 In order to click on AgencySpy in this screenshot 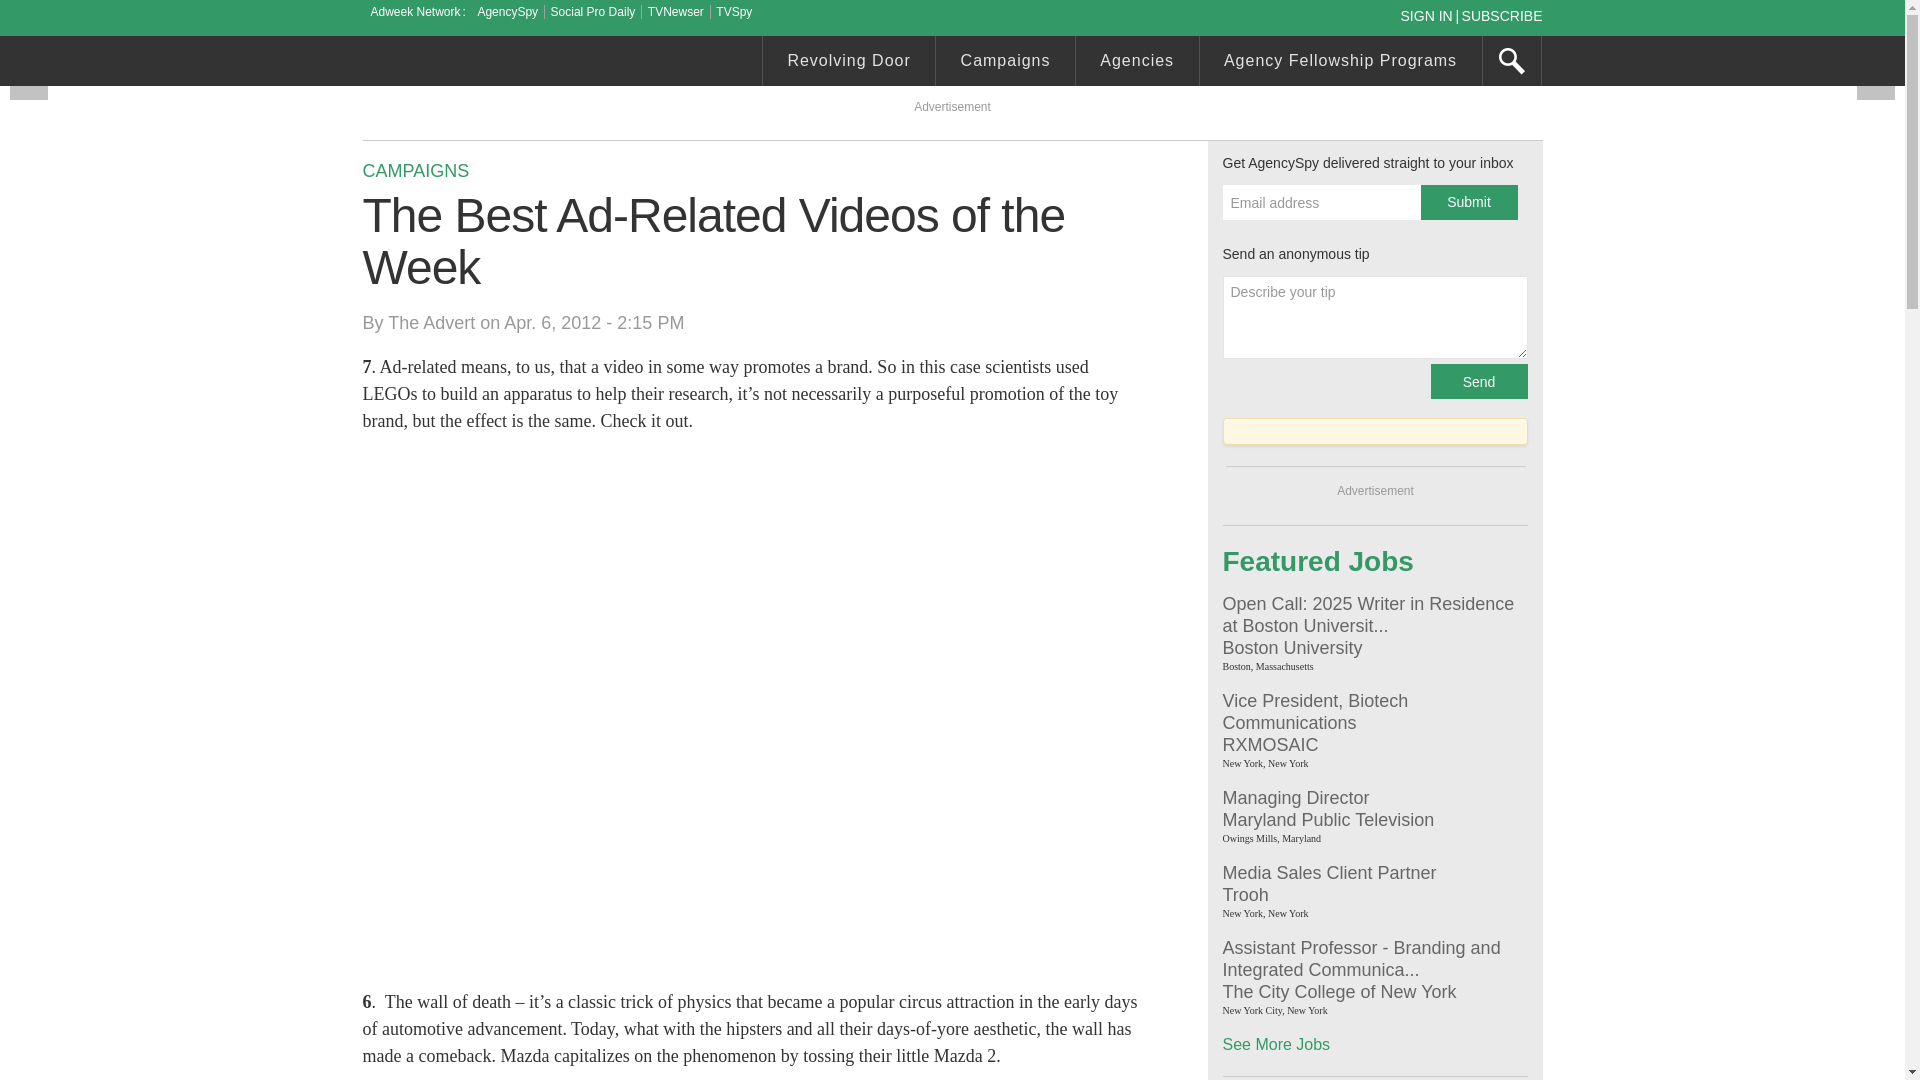, I will do `click(506, 12)`.